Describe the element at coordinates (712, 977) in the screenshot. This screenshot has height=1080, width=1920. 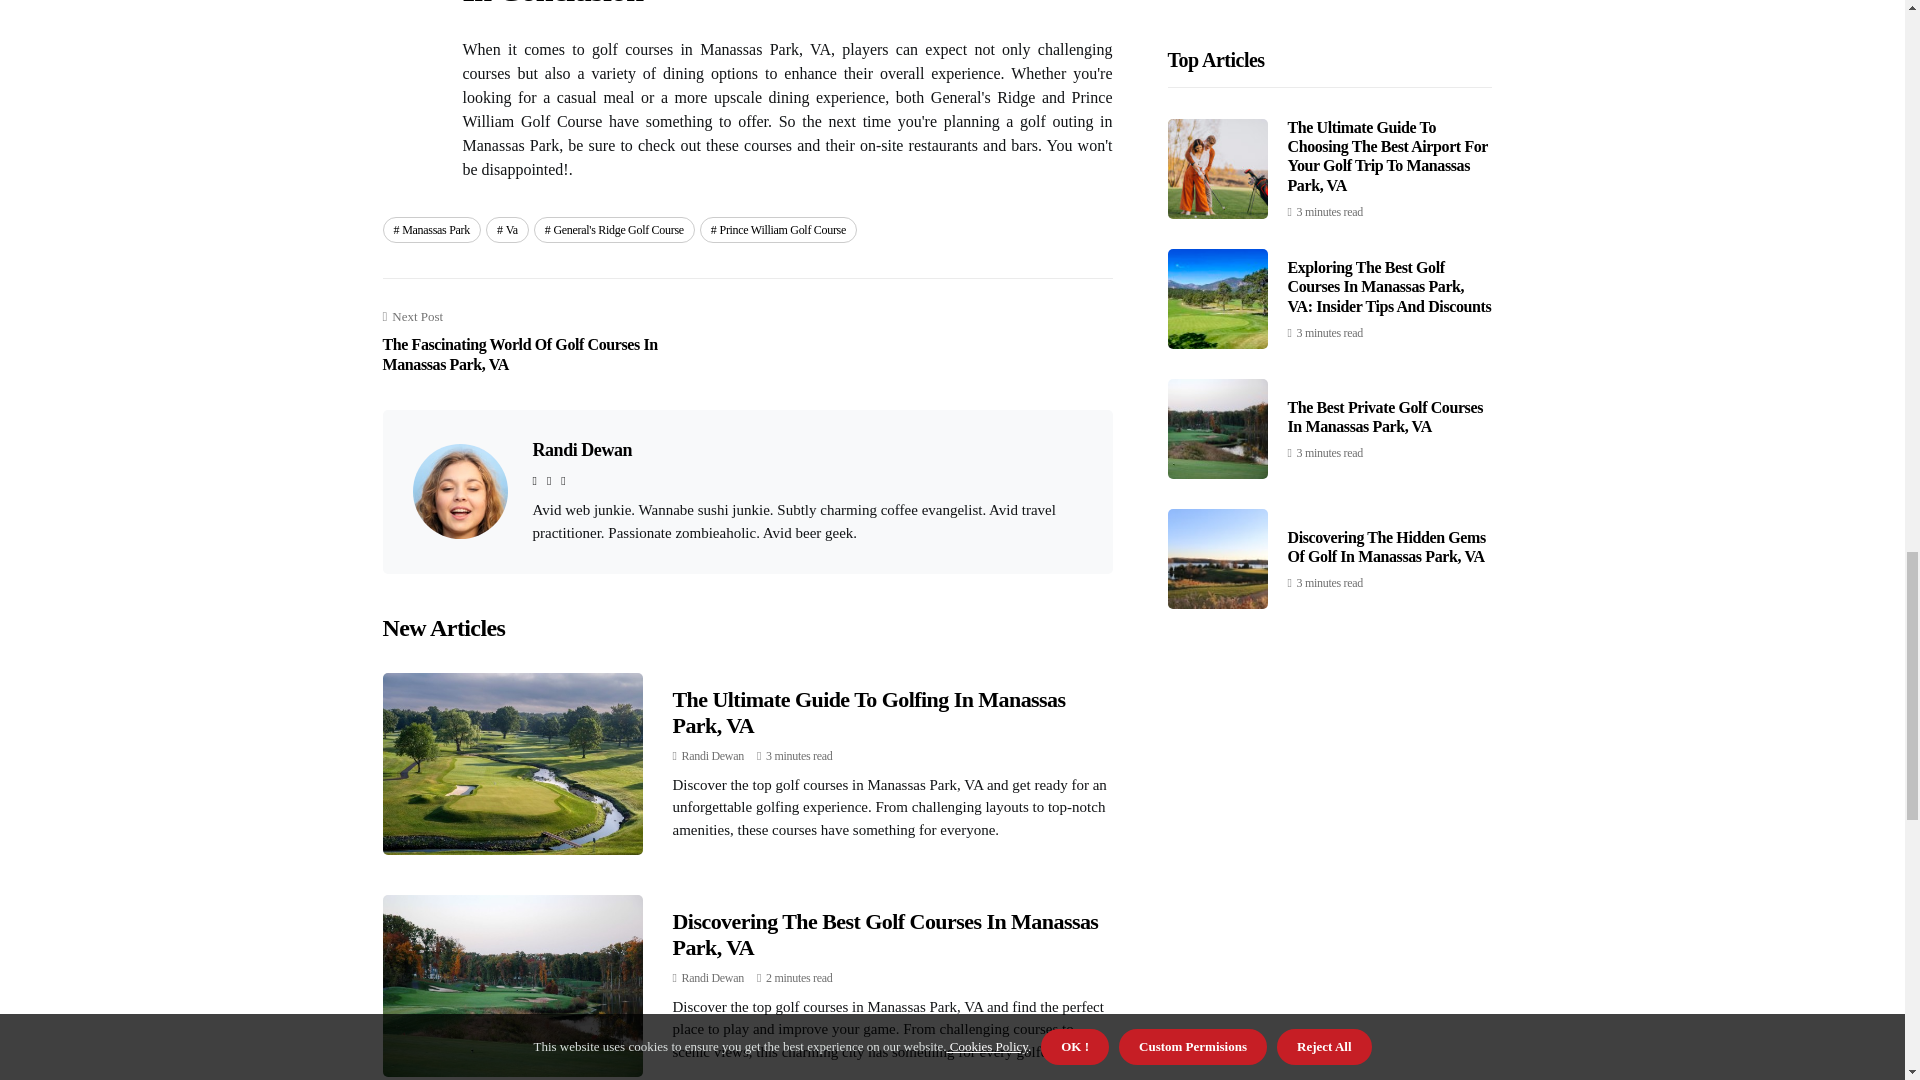
I see `Posts by Randi Dewan` at that location.